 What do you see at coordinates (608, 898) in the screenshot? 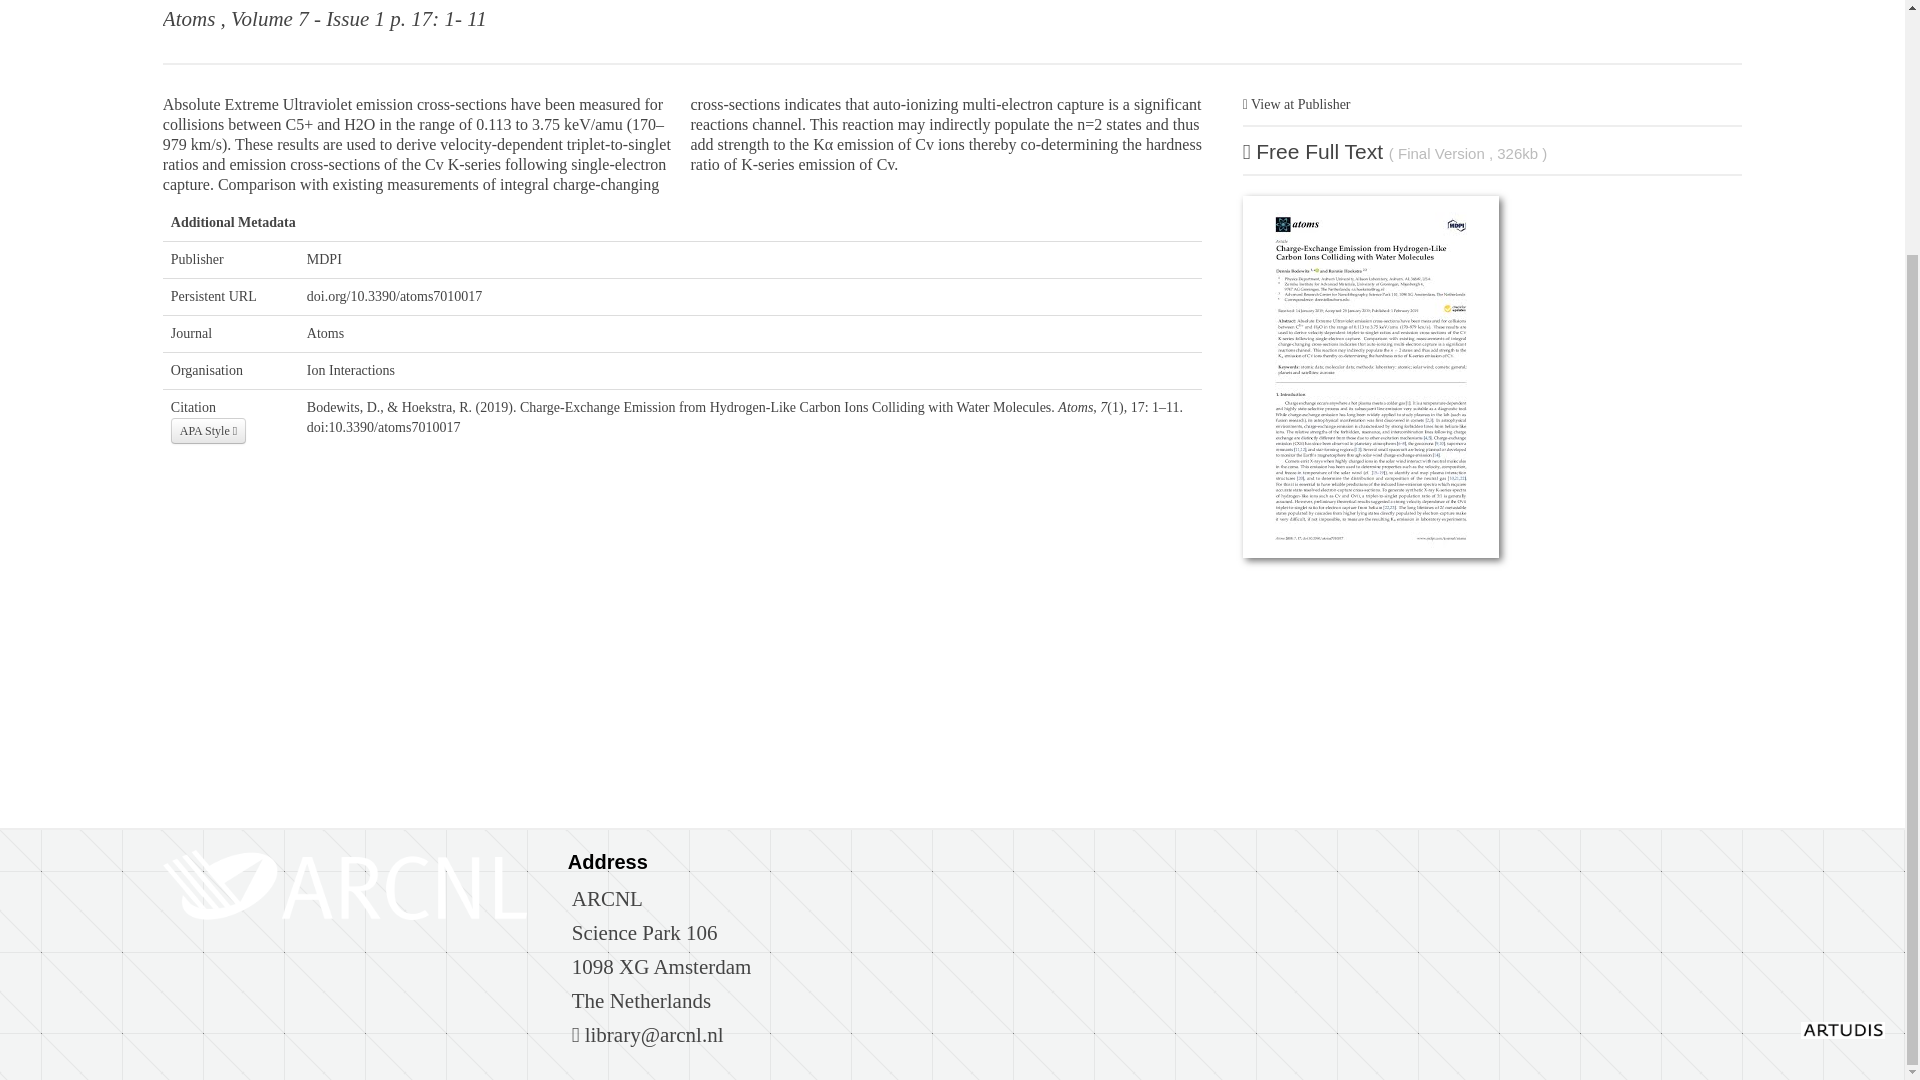
I see `ARCNL` at bounding box center [608, 898].